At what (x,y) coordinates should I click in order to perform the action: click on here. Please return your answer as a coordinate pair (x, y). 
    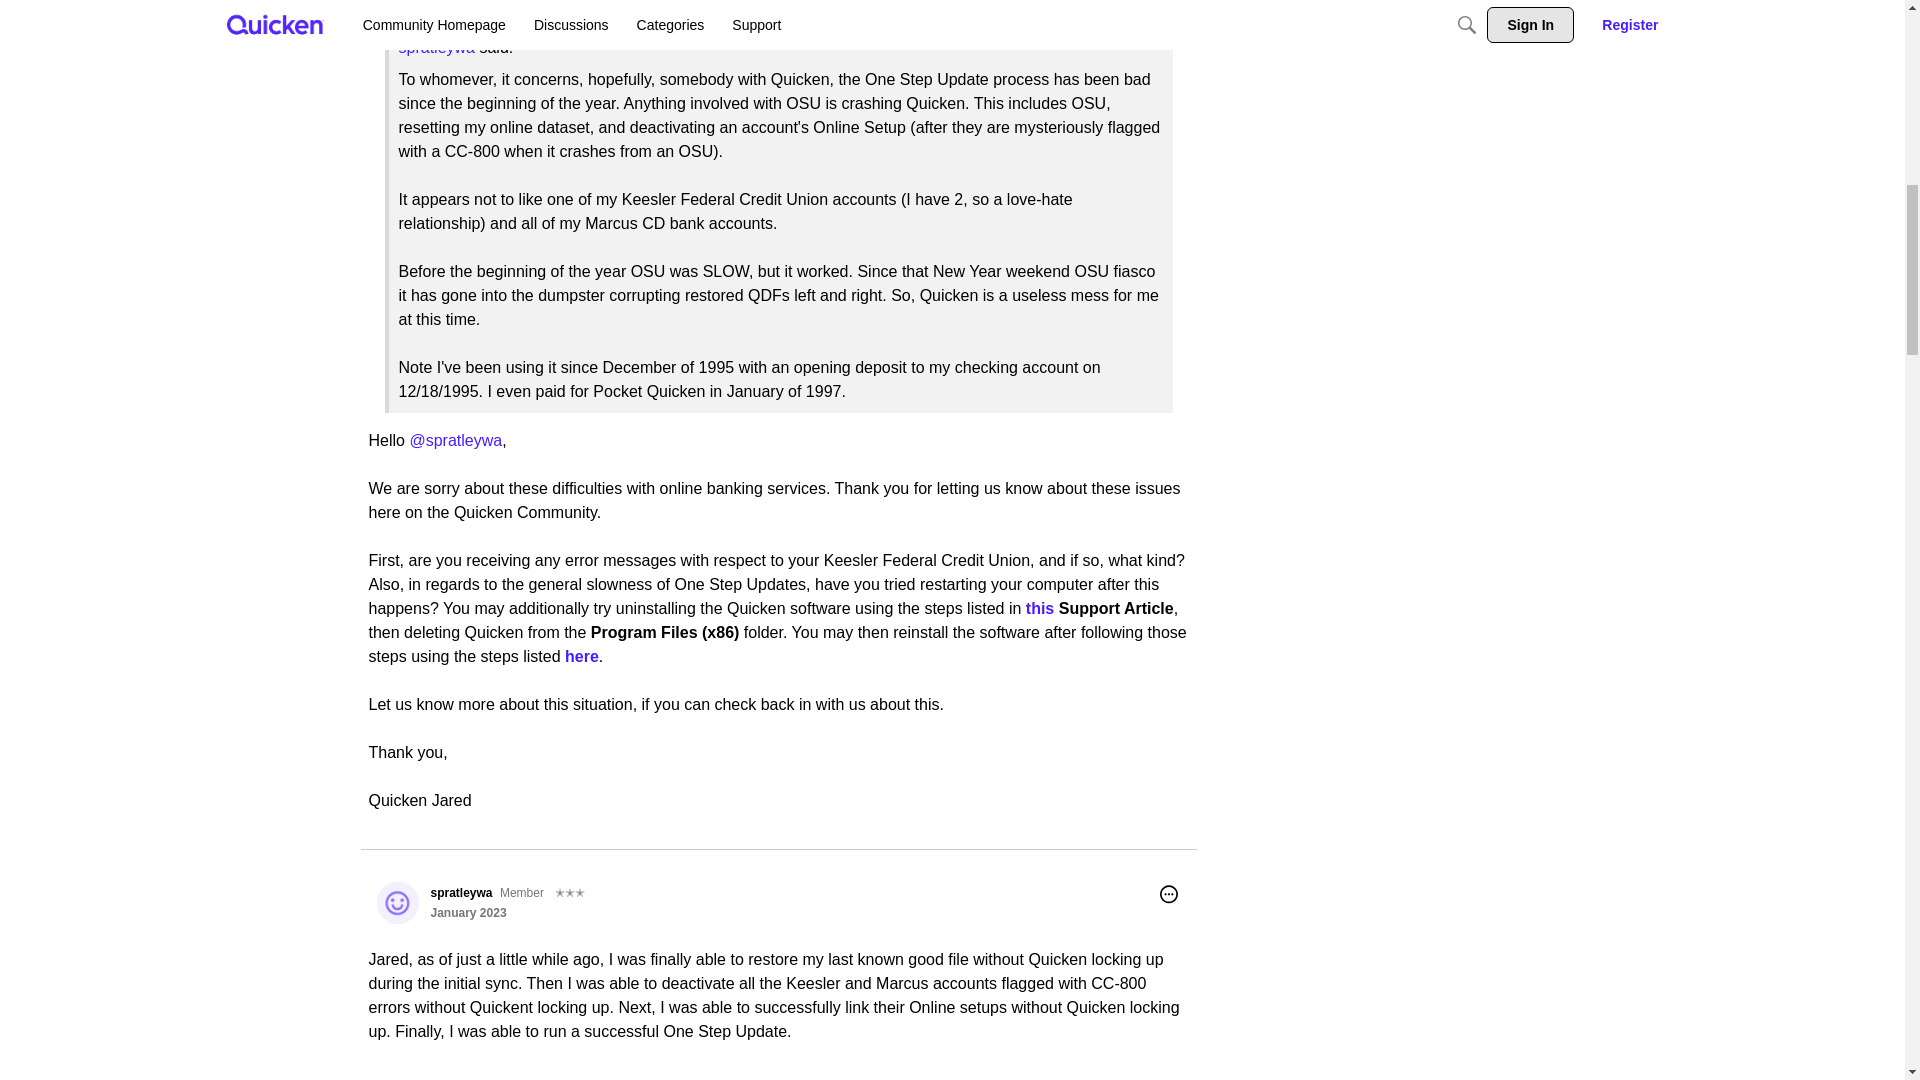
    Looking at the image, I should click on (582, 656).